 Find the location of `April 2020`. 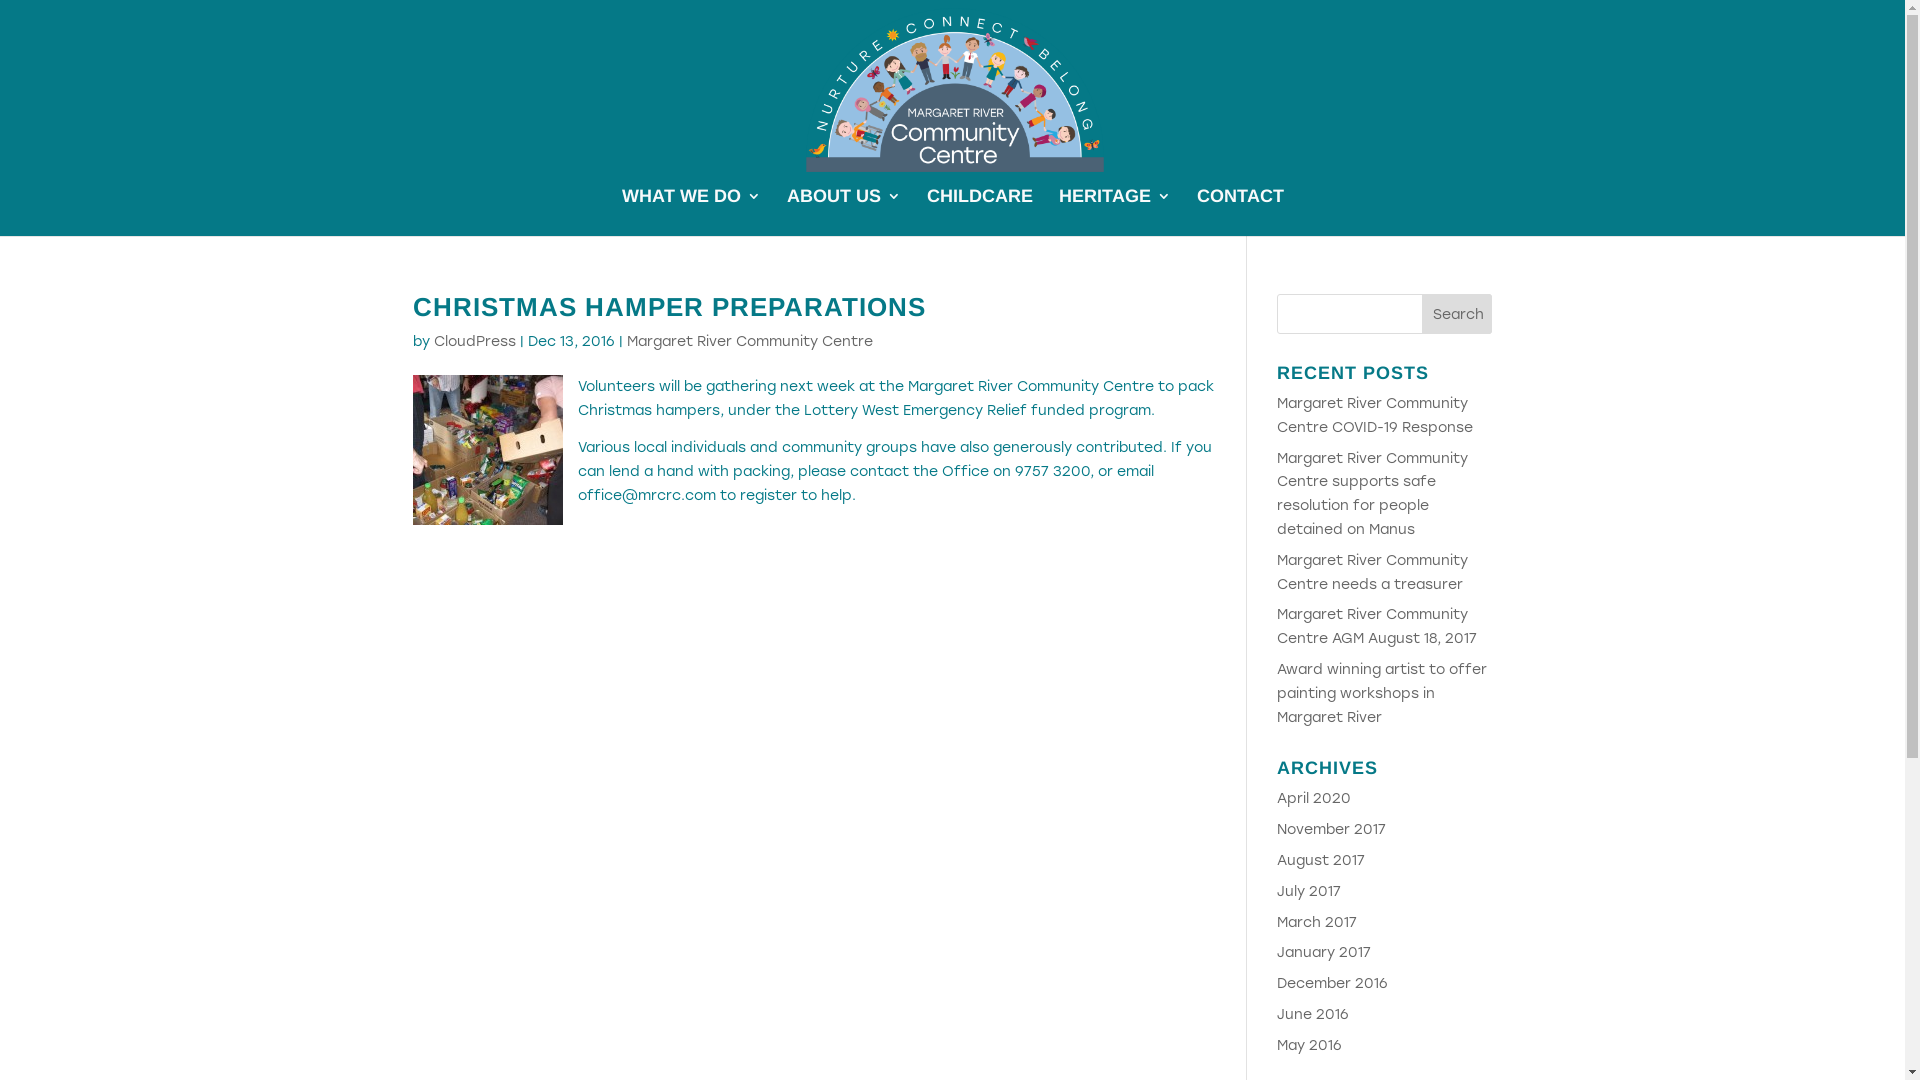

April 2020 is located at coordinates (1314, 798).